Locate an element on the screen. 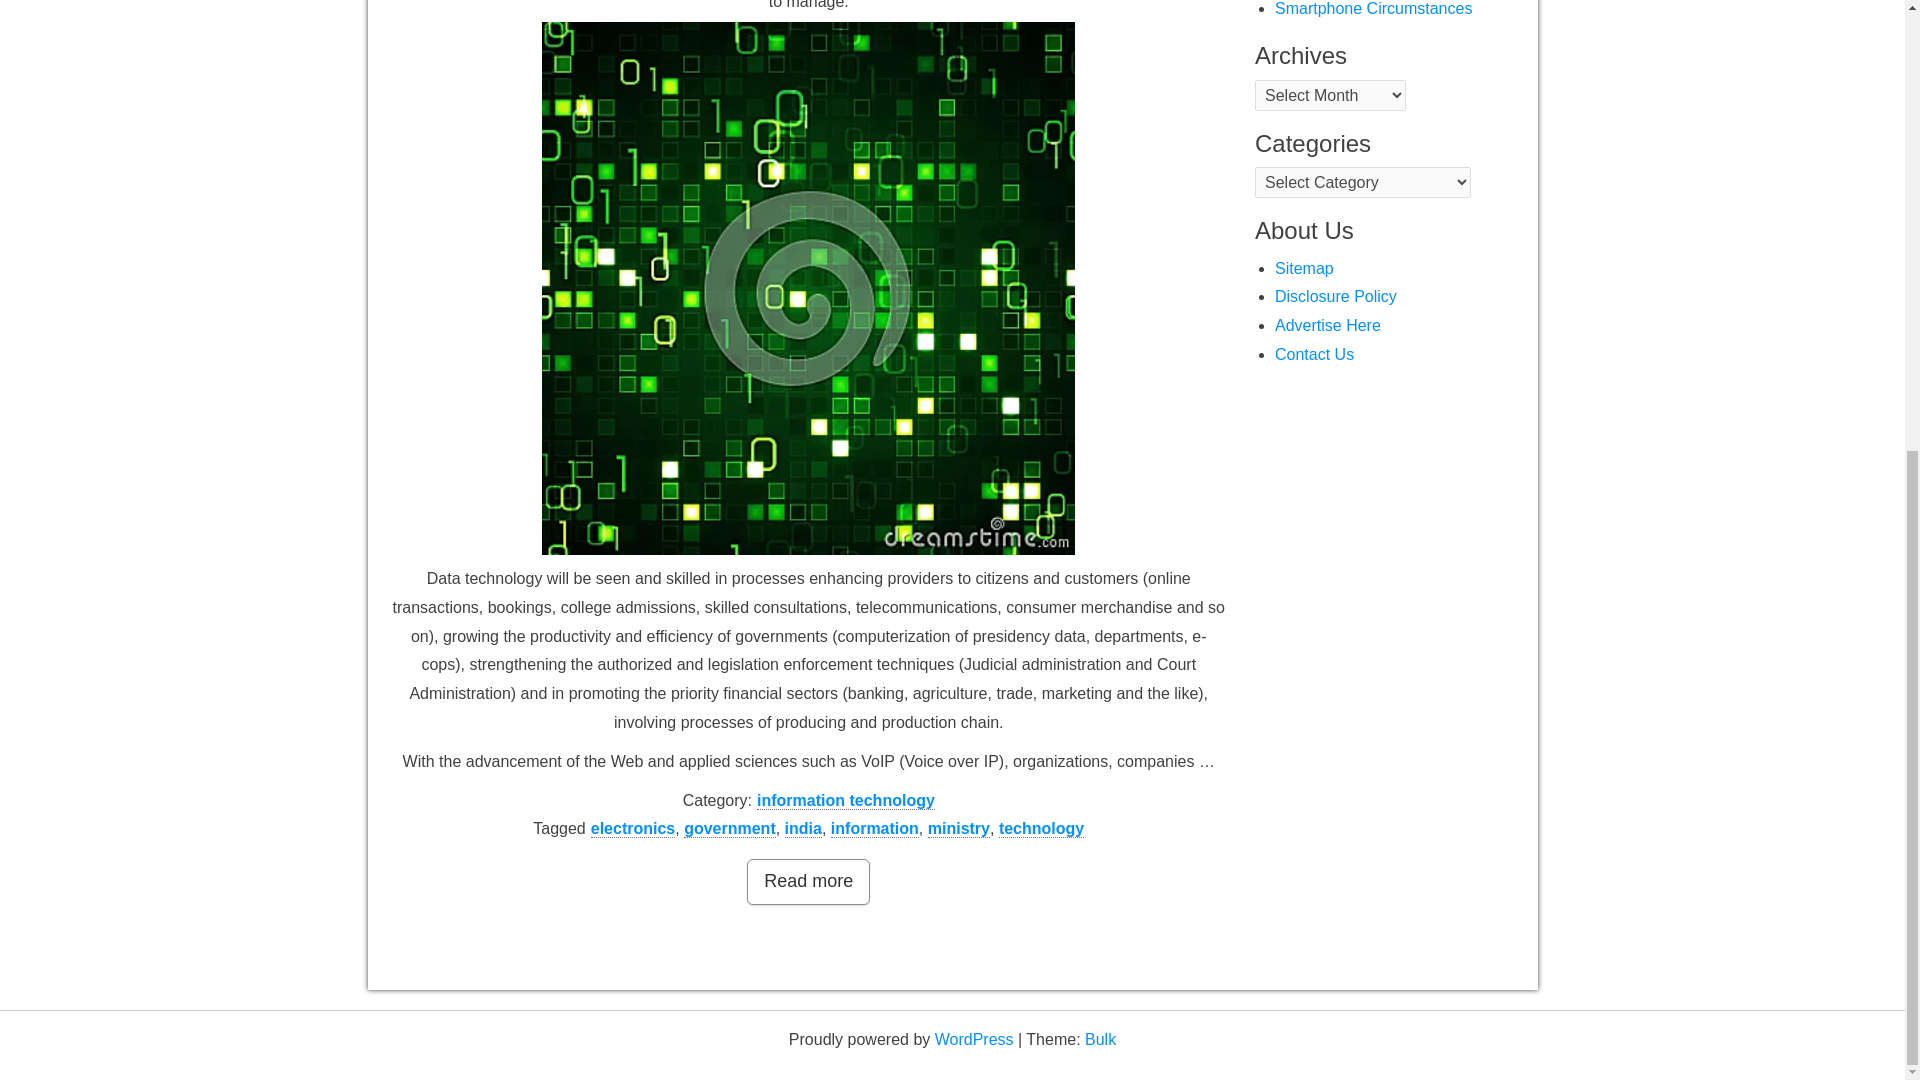 This screenshot has height=1080, width=1920. ministry is located at coordinates (958, 828).